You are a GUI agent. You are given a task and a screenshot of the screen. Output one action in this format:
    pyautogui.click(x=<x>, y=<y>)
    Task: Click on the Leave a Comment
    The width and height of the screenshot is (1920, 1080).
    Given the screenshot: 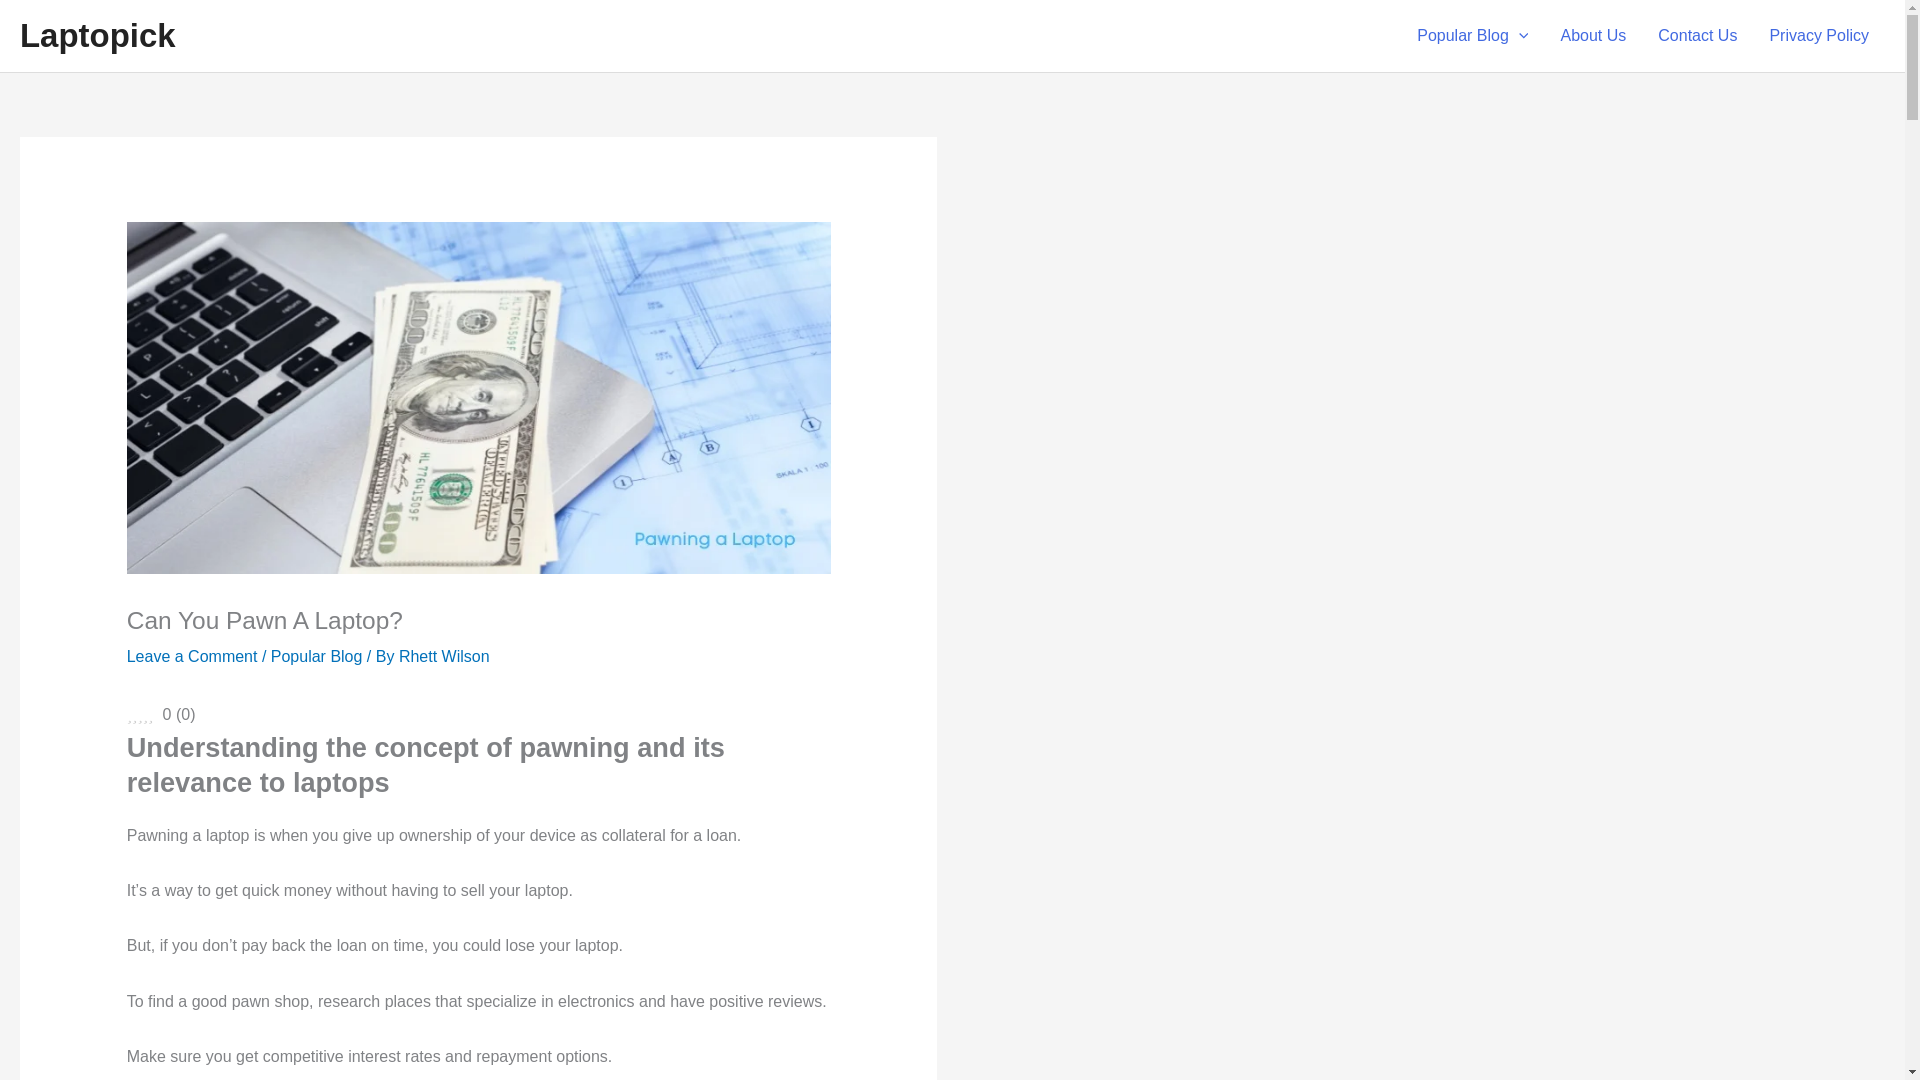 What is the action you would take?
    pyautogui.click(x=192, y=656)
    